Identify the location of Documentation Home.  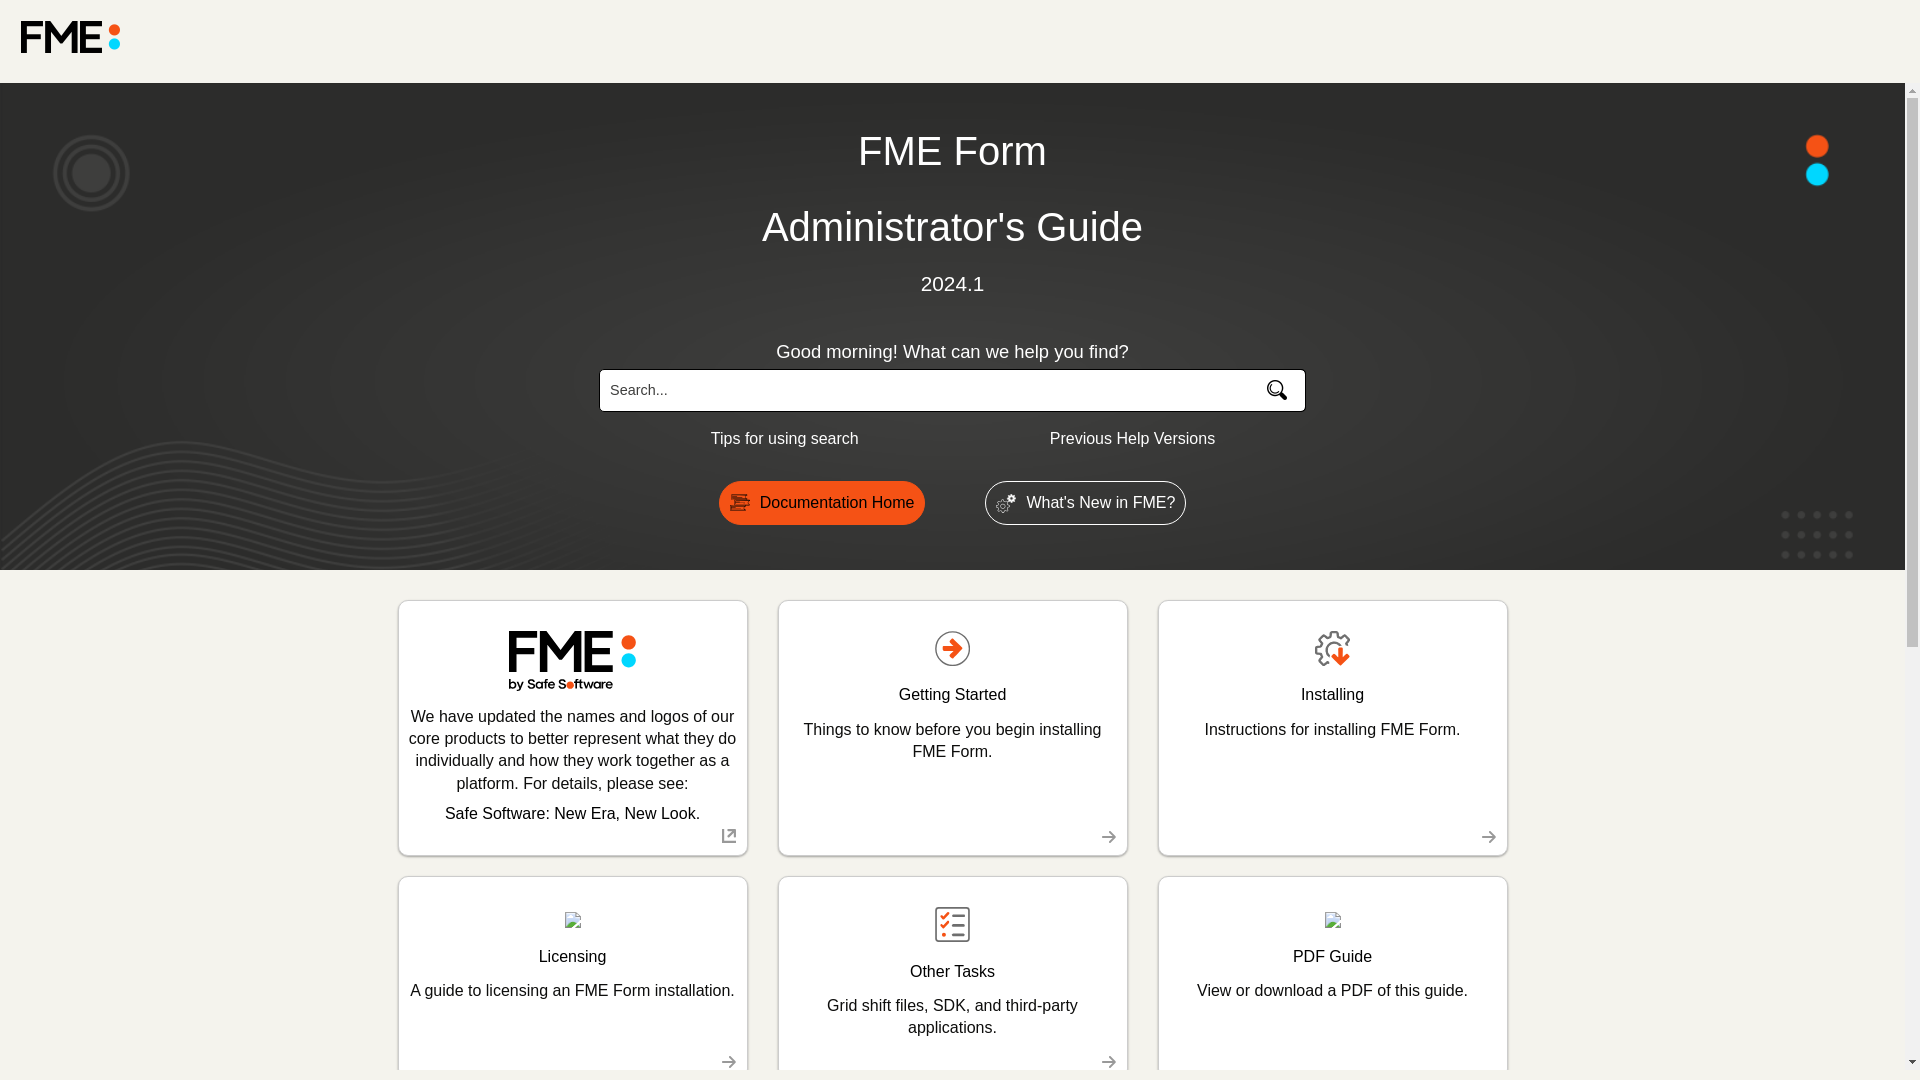
(822, 502).